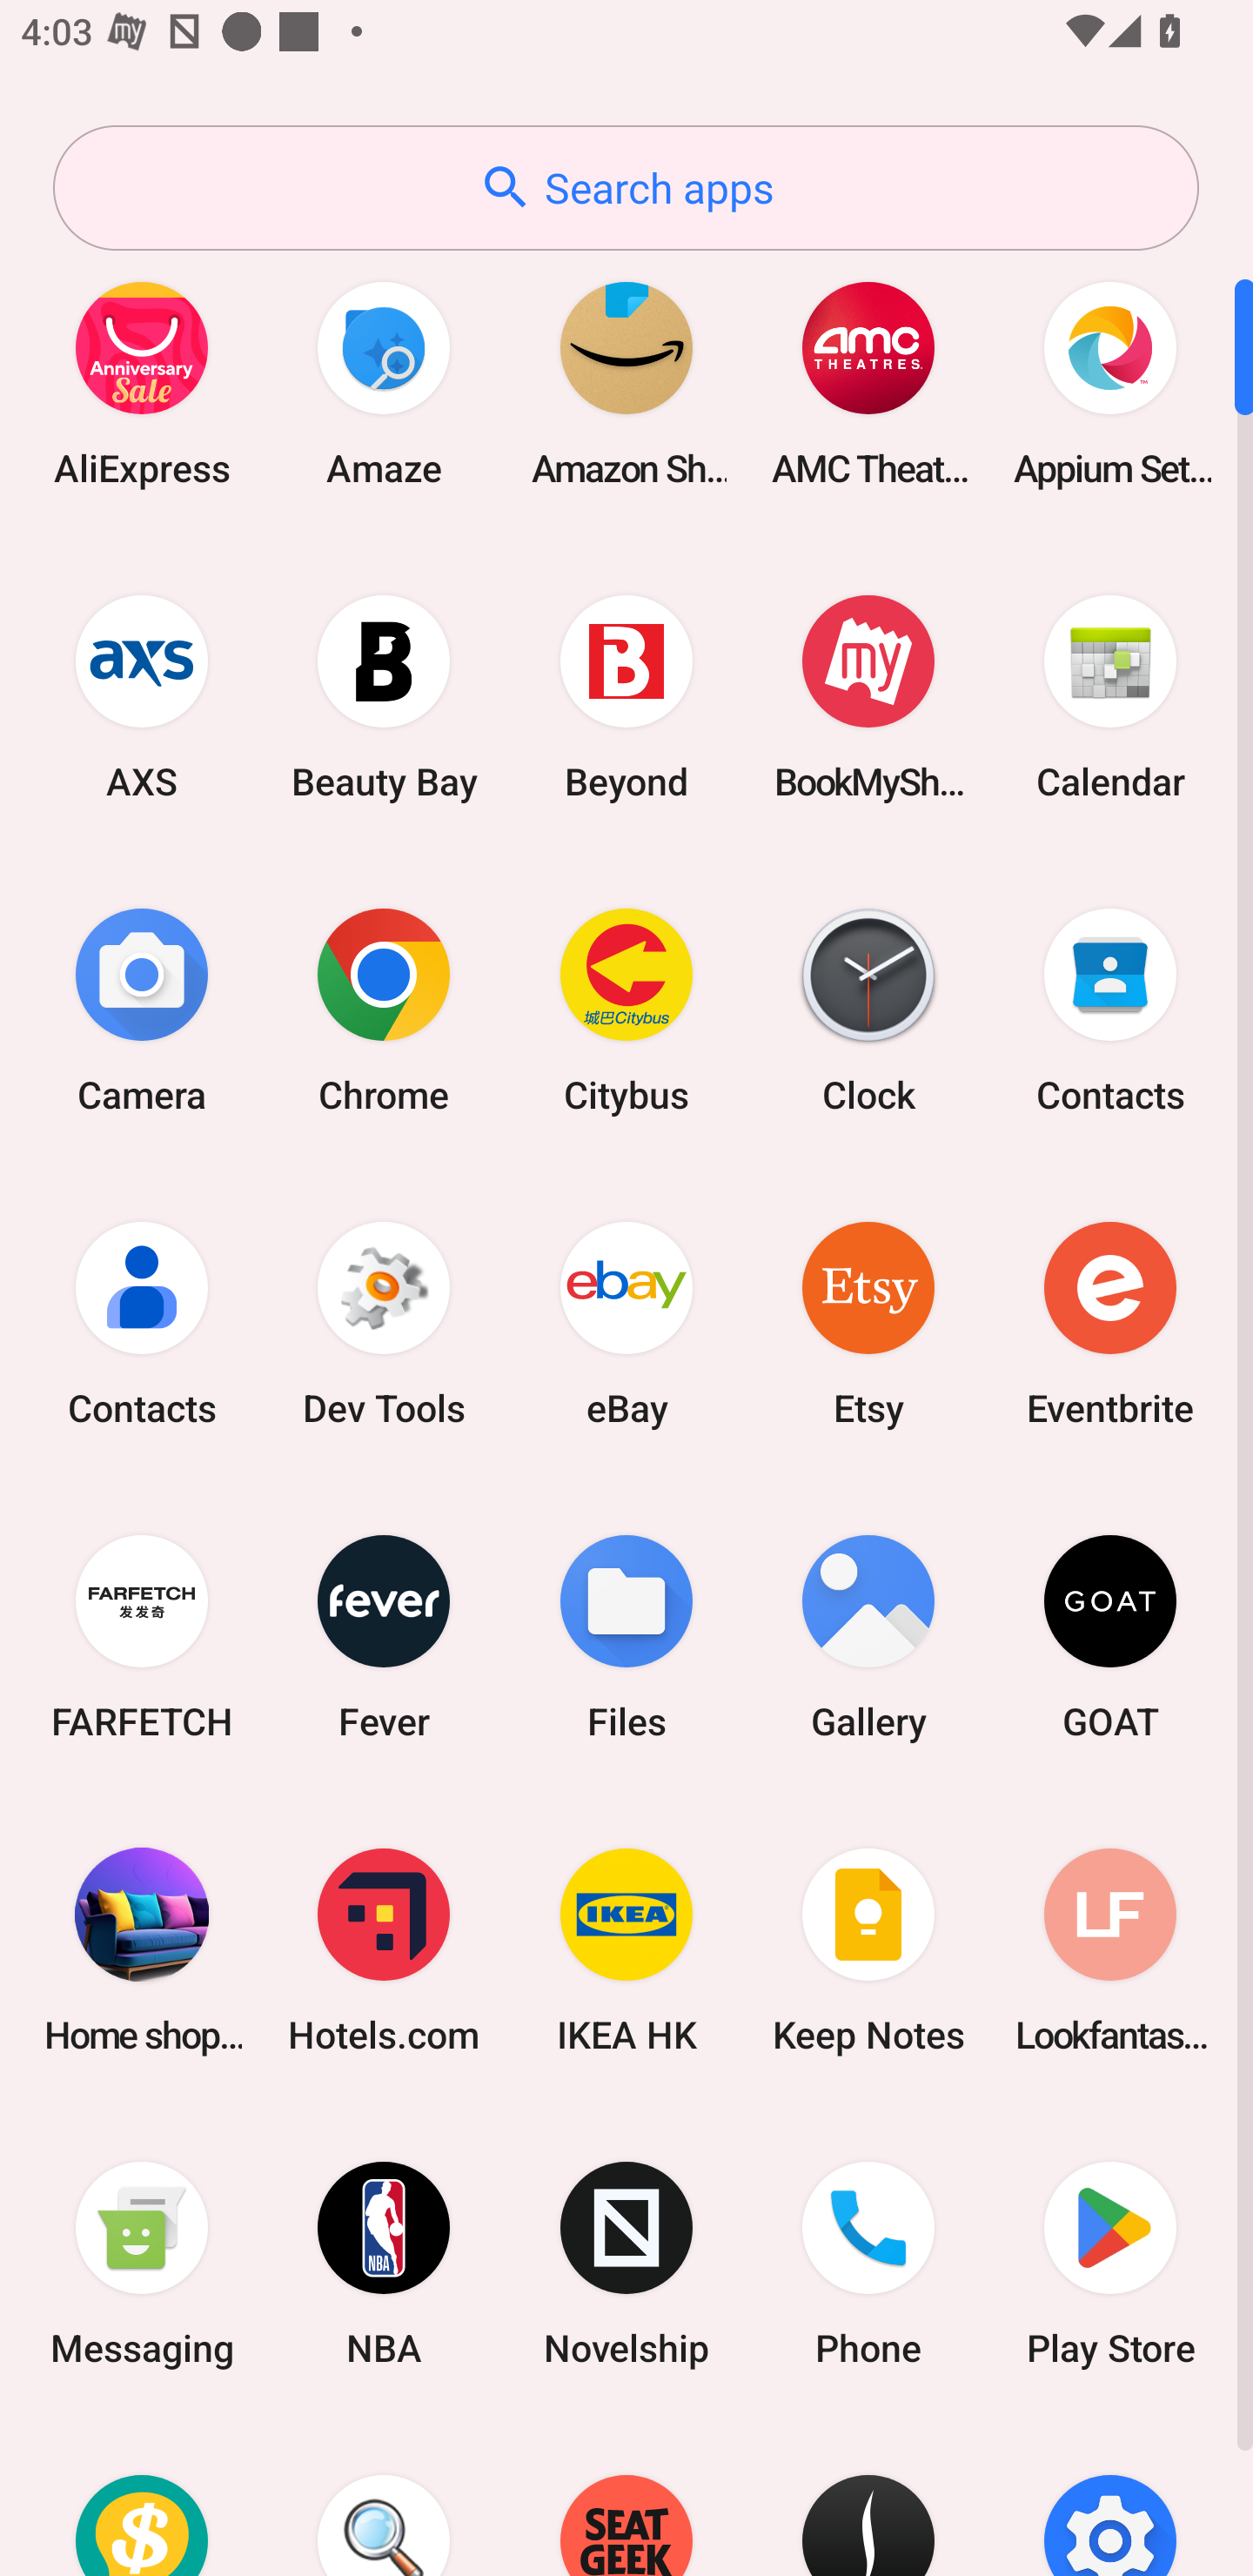  What do you see at coordinates (1110, 1323) in the screenshot?
I see `Eventbrite` at bounding box center [1110, 1323].